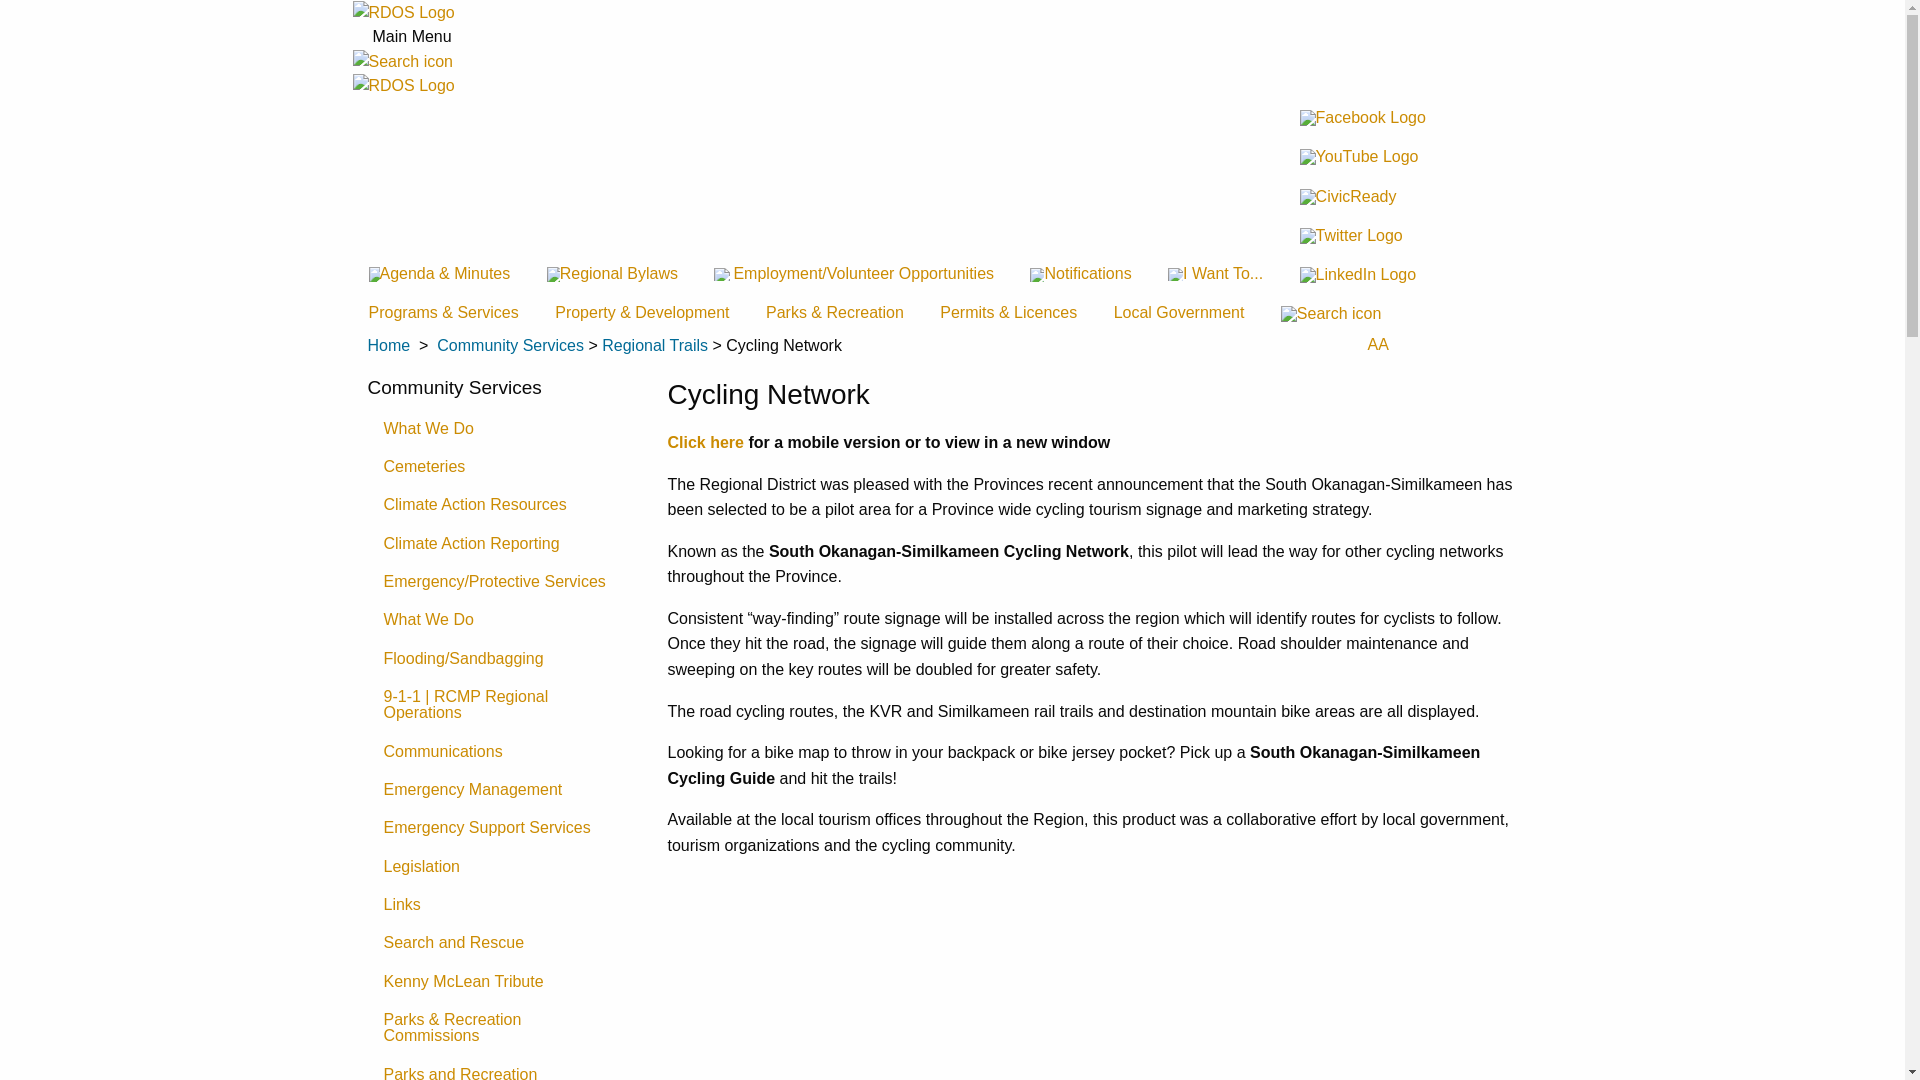 The height and width of the screenshot is (1080, 1920). Describe the element at coordinates (655, 346) in the screenshot. I see `Regional Trails` at that location.